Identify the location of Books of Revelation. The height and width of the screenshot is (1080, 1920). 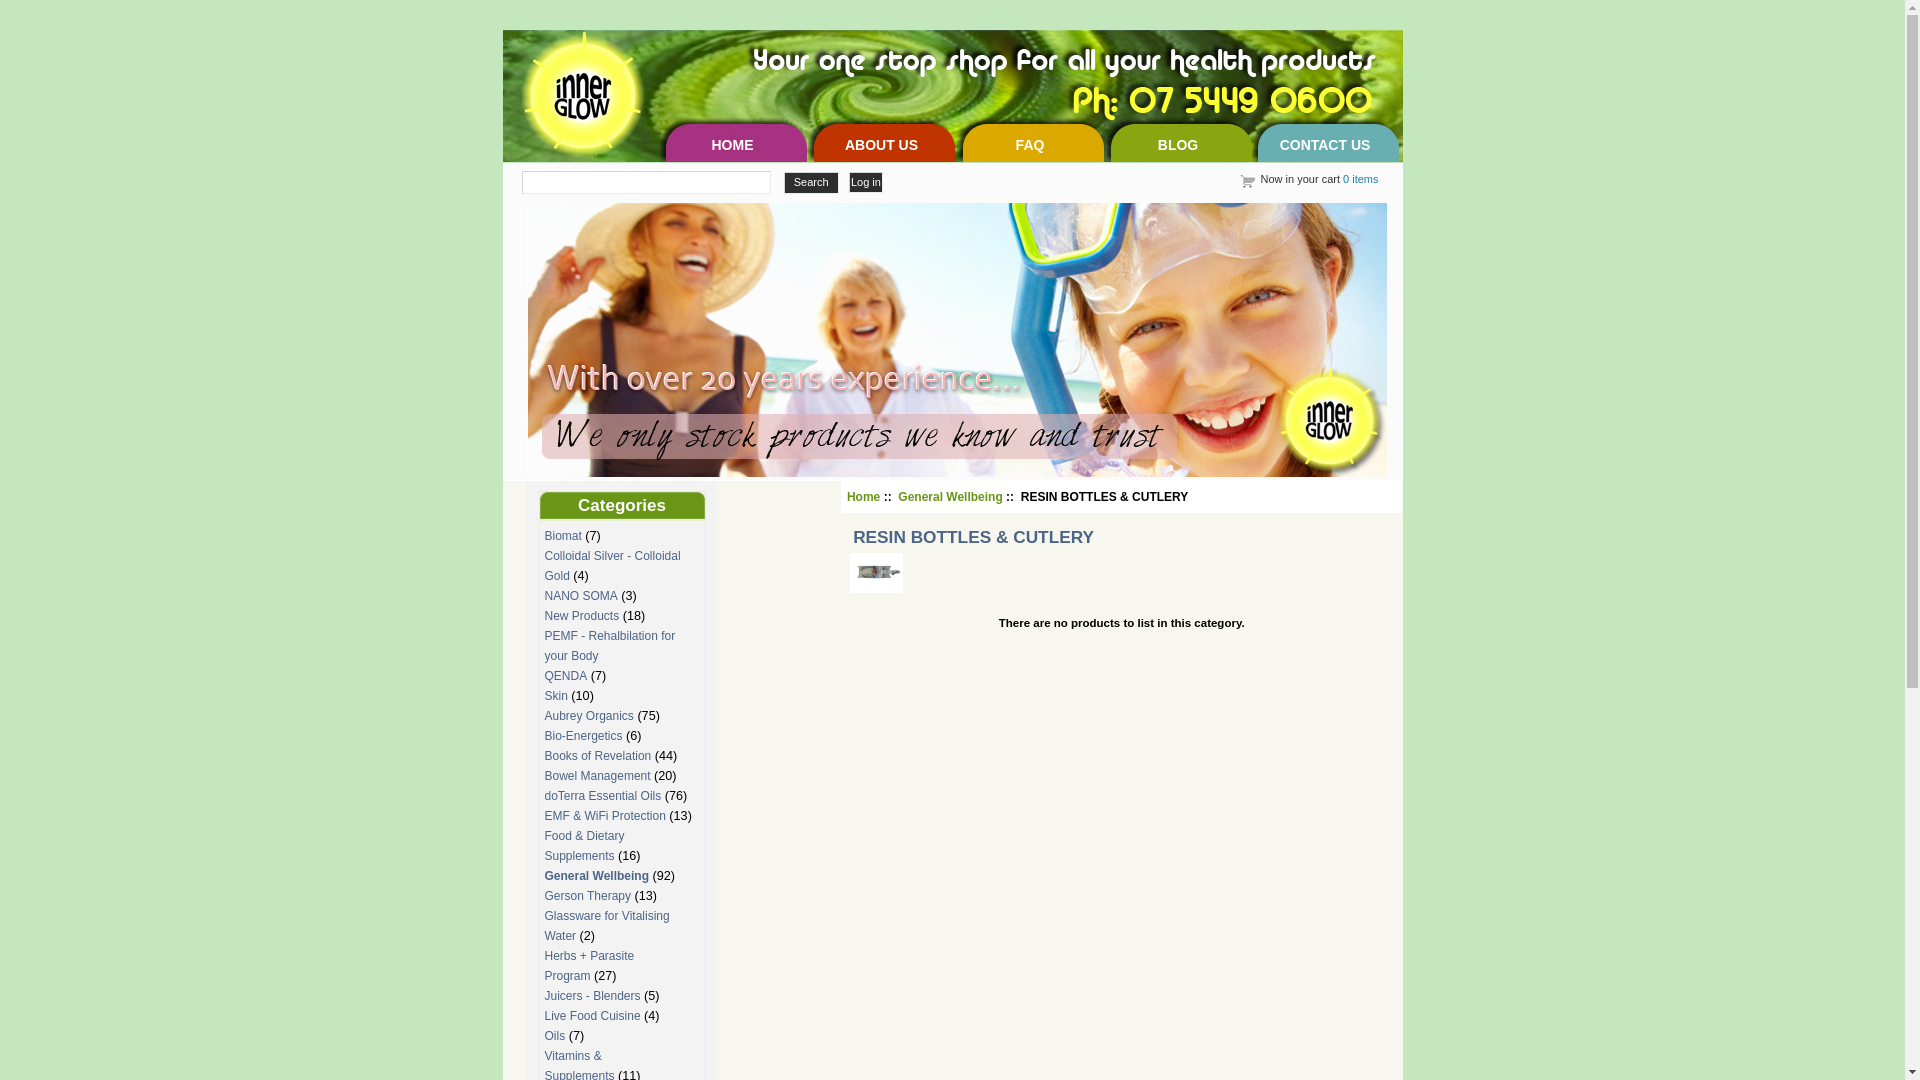
(598, 756).